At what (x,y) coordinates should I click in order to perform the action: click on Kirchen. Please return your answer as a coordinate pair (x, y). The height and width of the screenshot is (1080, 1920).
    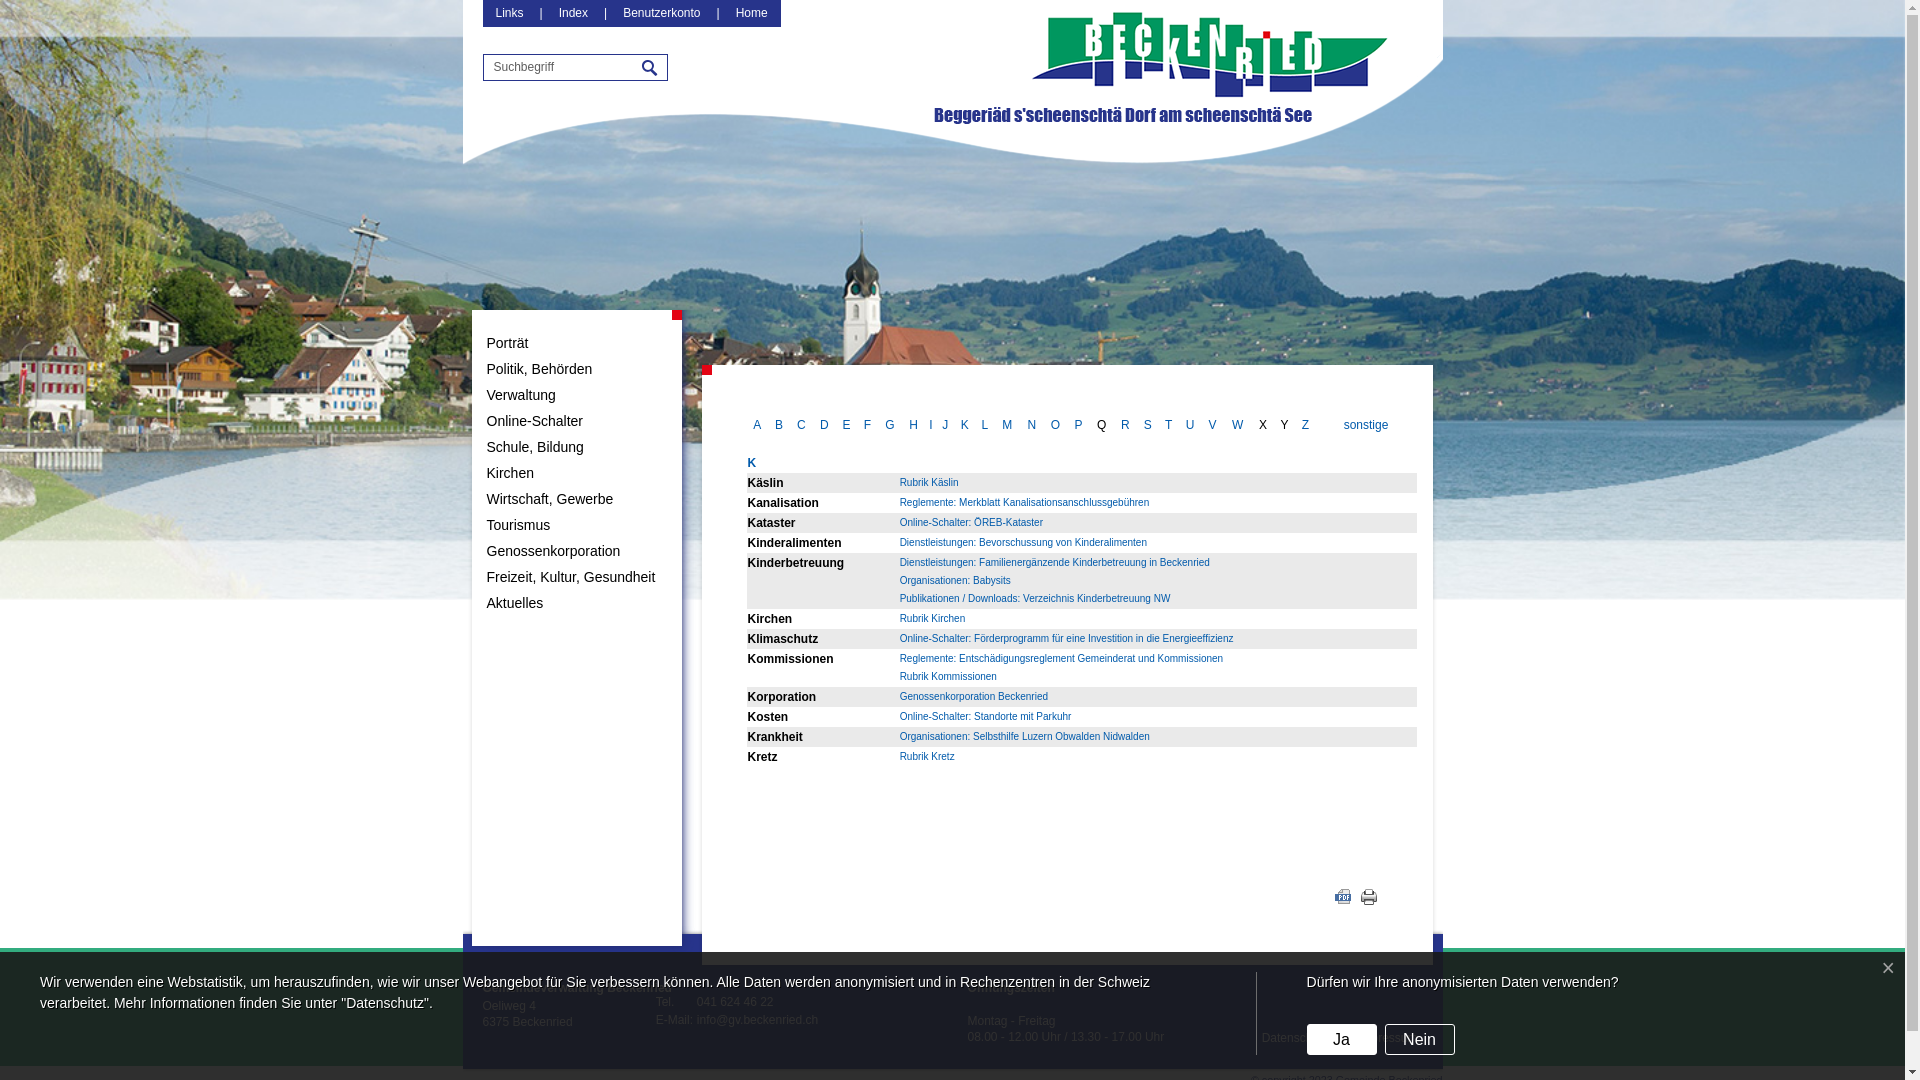
    Looking at the image, I should click on (577, 473).